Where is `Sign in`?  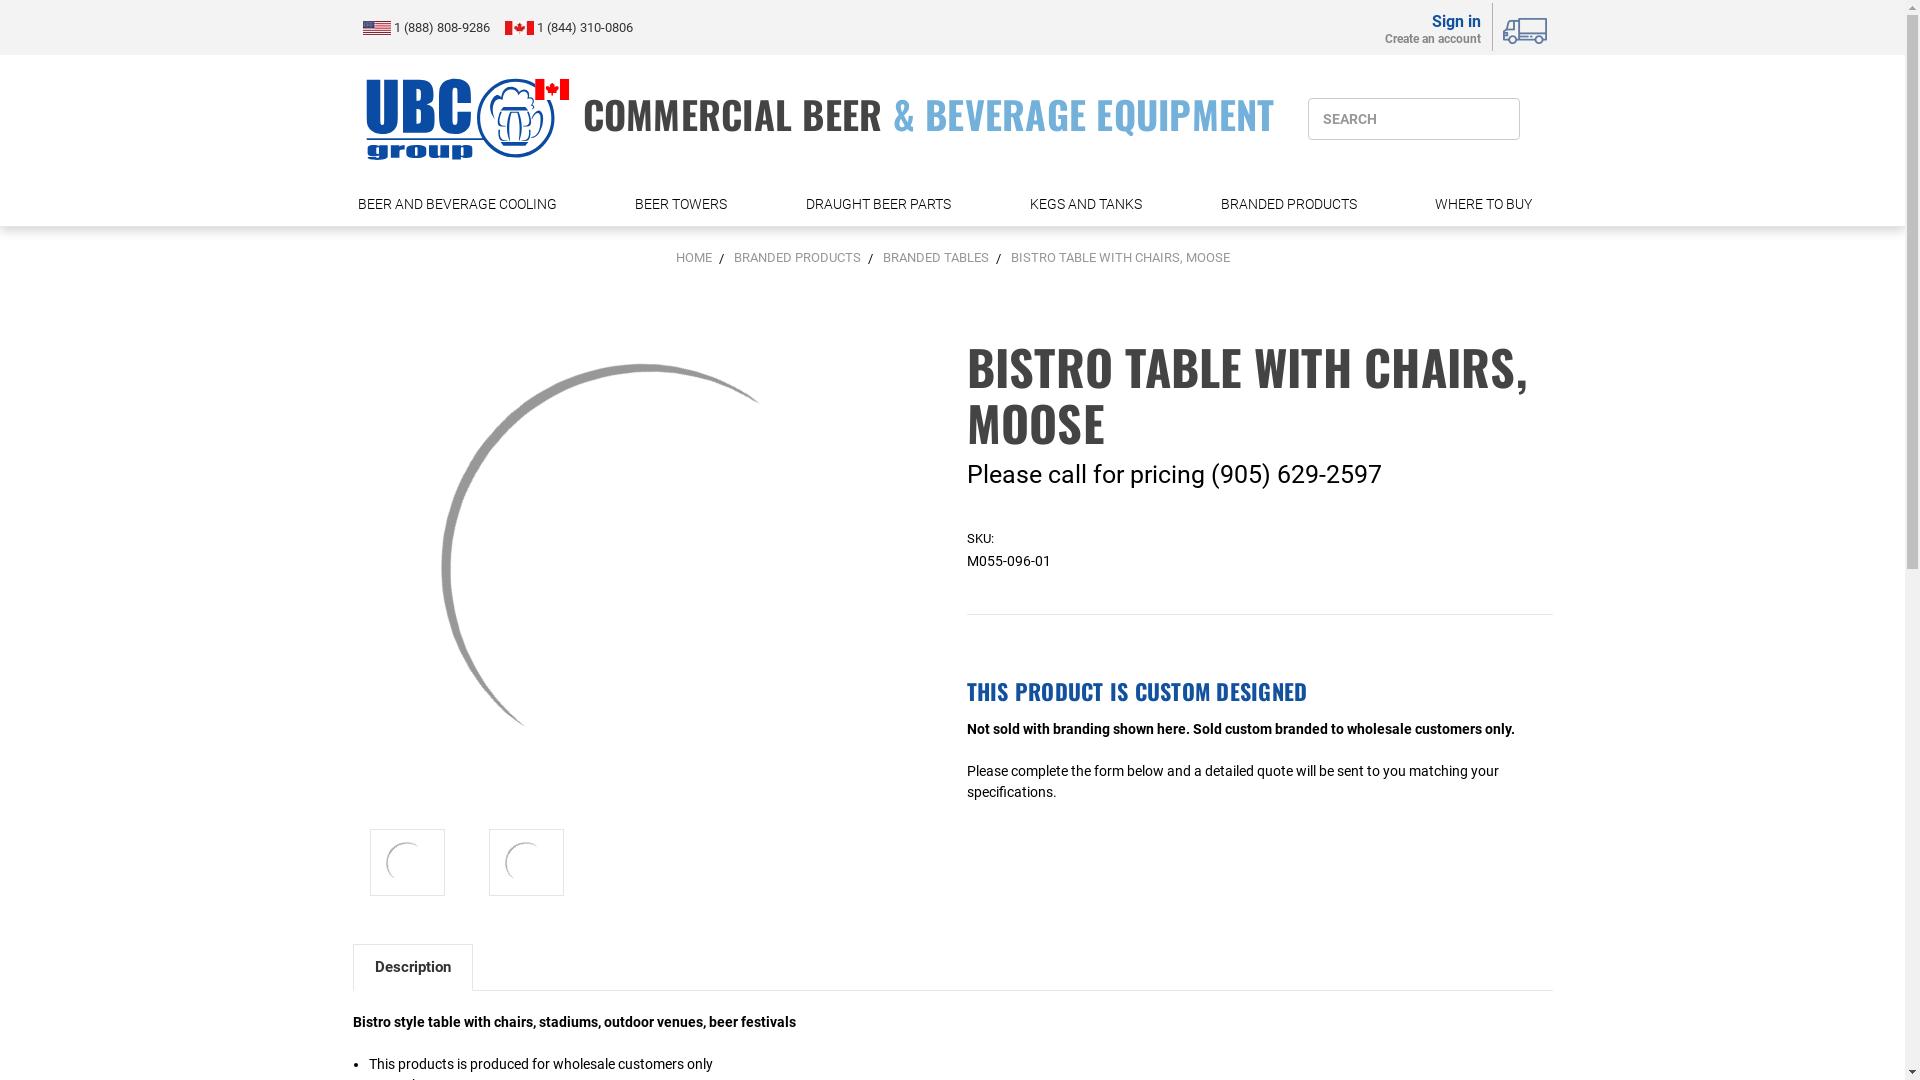 Sign in is located at coordinates (1433, 18).